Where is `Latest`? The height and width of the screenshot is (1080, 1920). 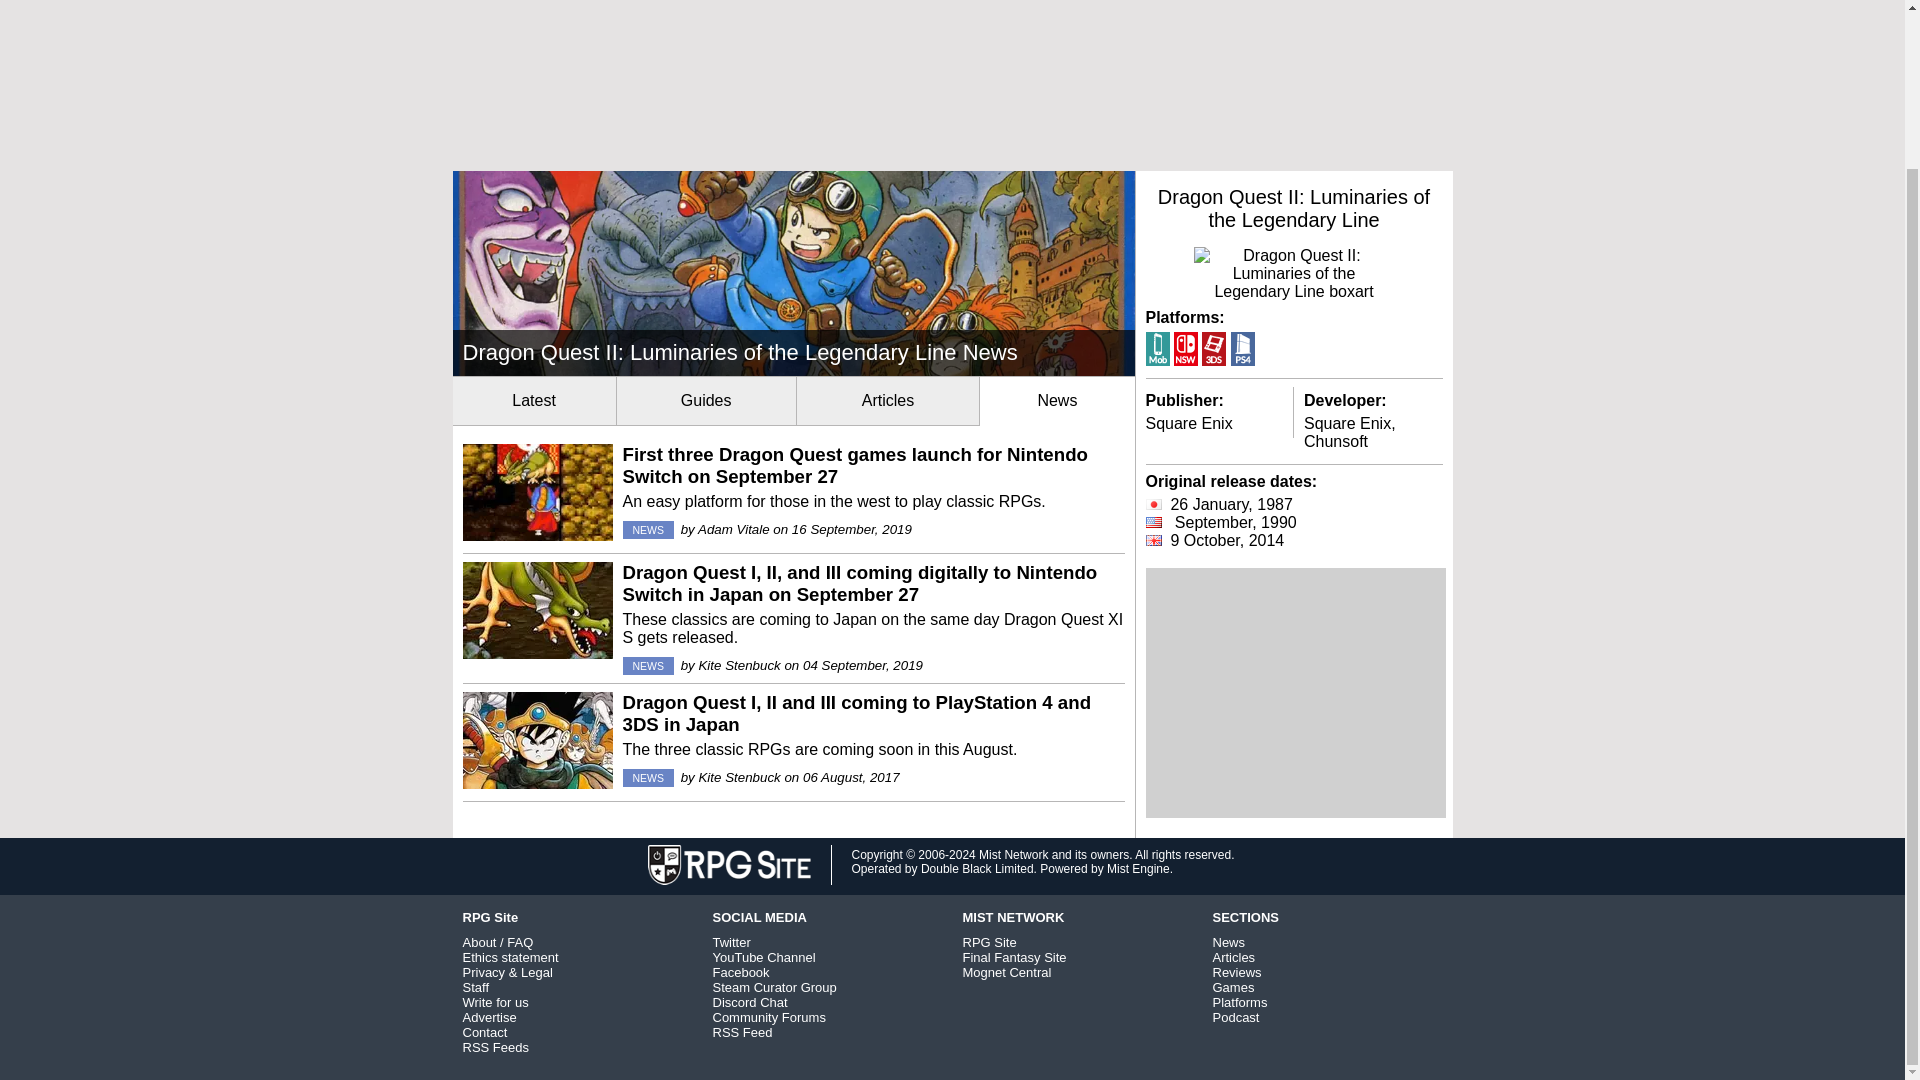 Latest is located at coordinates (532, 400).